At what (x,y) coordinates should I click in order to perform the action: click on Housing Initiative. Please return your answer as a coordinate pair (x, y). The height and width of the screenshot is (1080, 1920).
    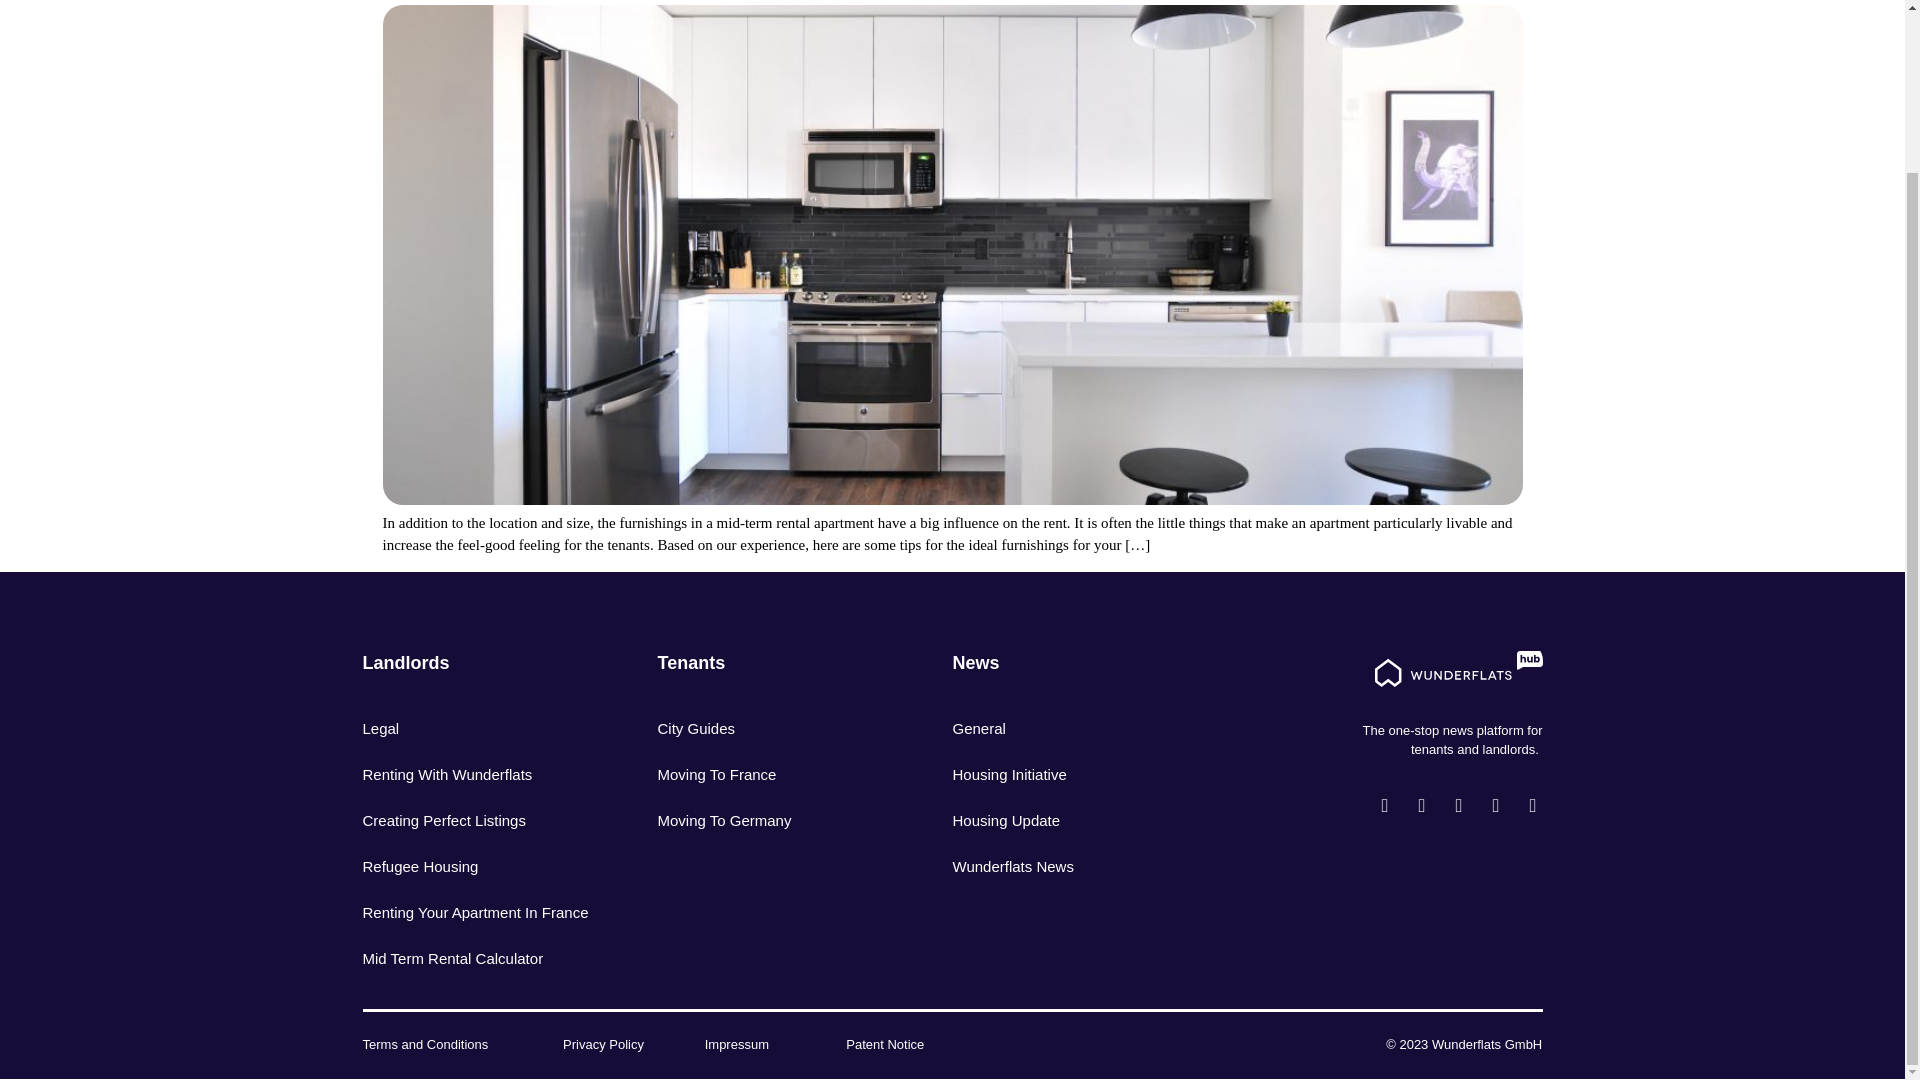
    Looking at the image, I should click on (1070, 774).